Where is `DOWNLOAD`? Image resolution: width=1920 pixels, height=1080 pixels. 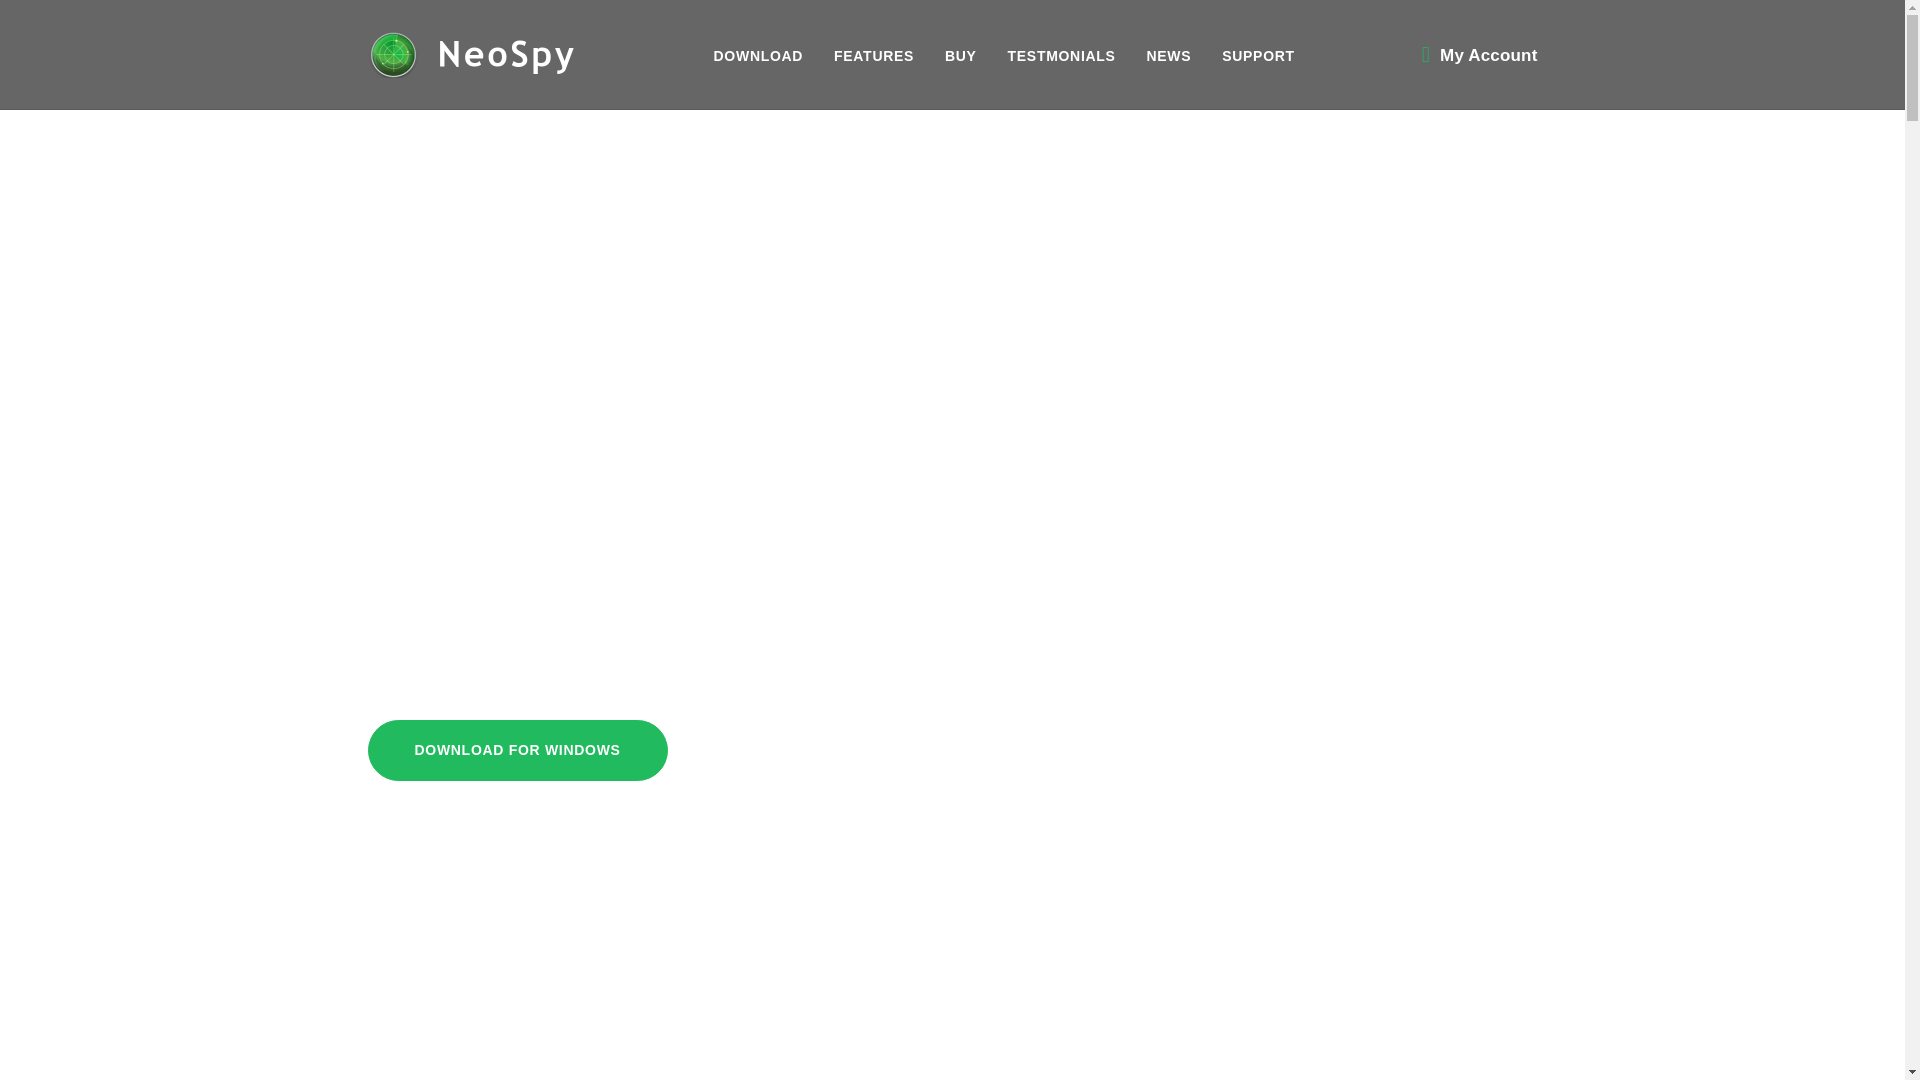 DOWNLOAD is located at coordinates (759, 56).